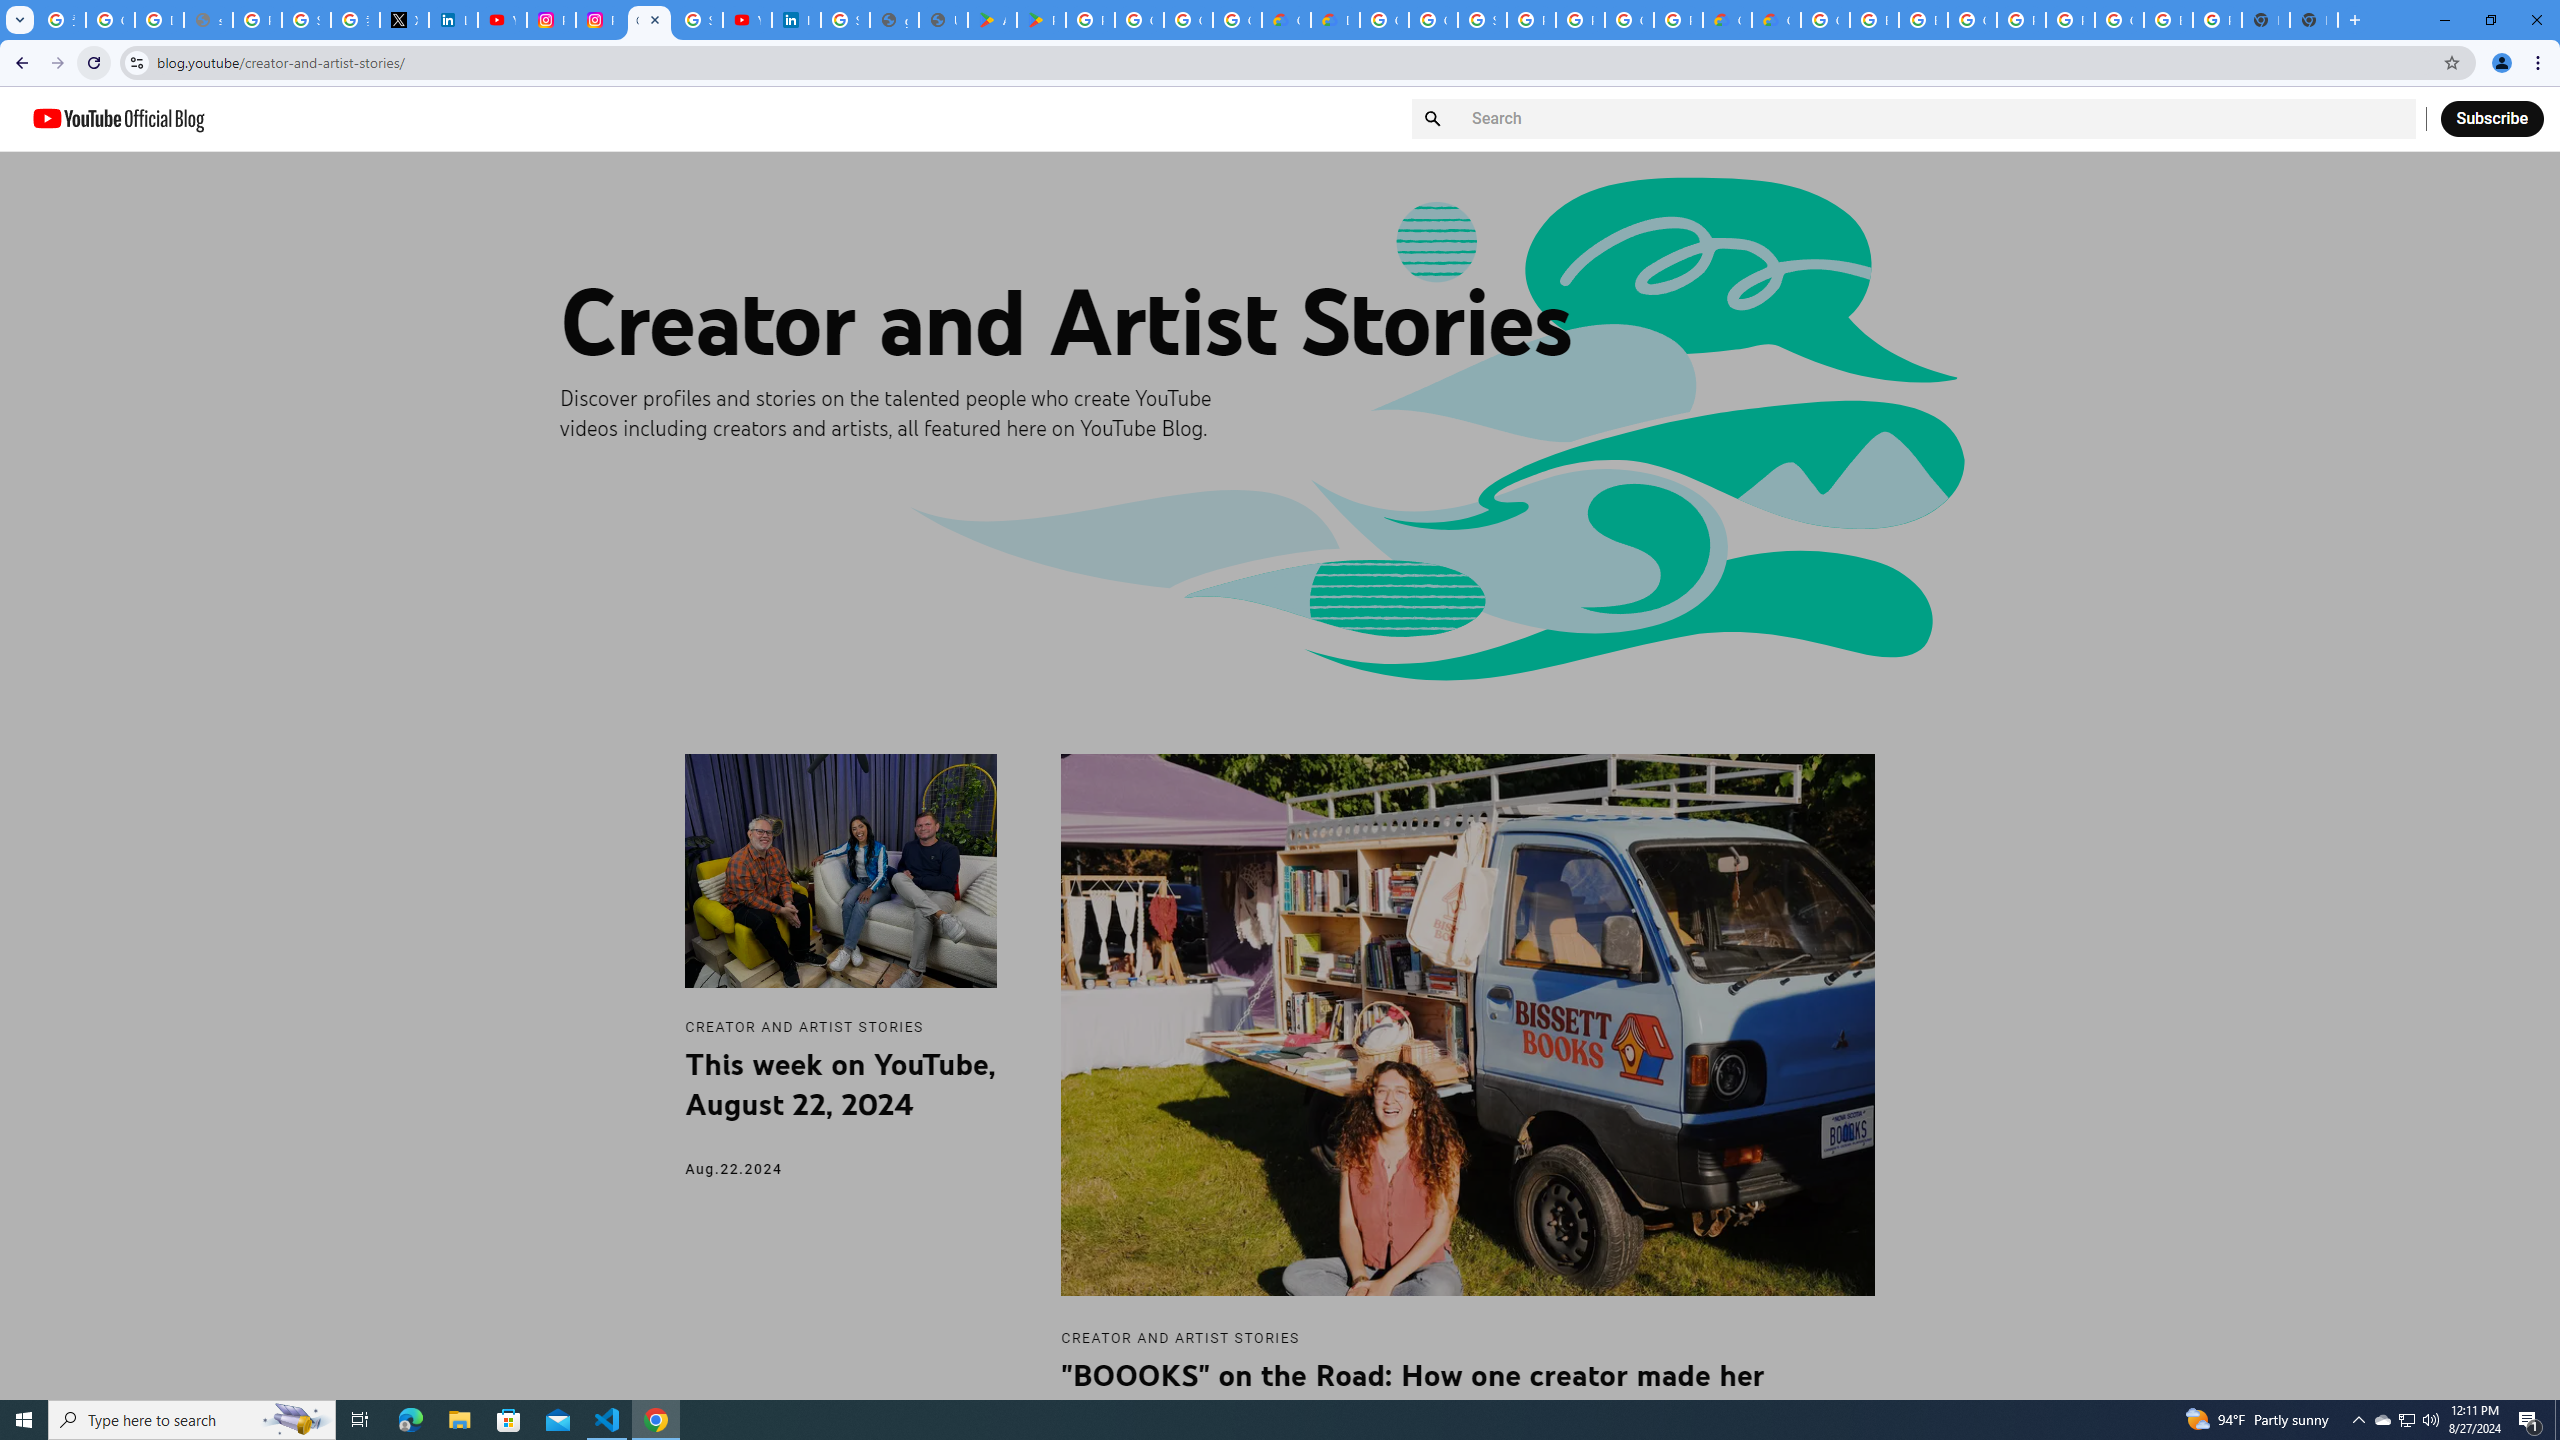 The height and width of the screenshot is (1440, 2560). Describe the element at coordinates (452, 20) in the screenshot. I see `LinkedIn Privacy Policy` at that location.